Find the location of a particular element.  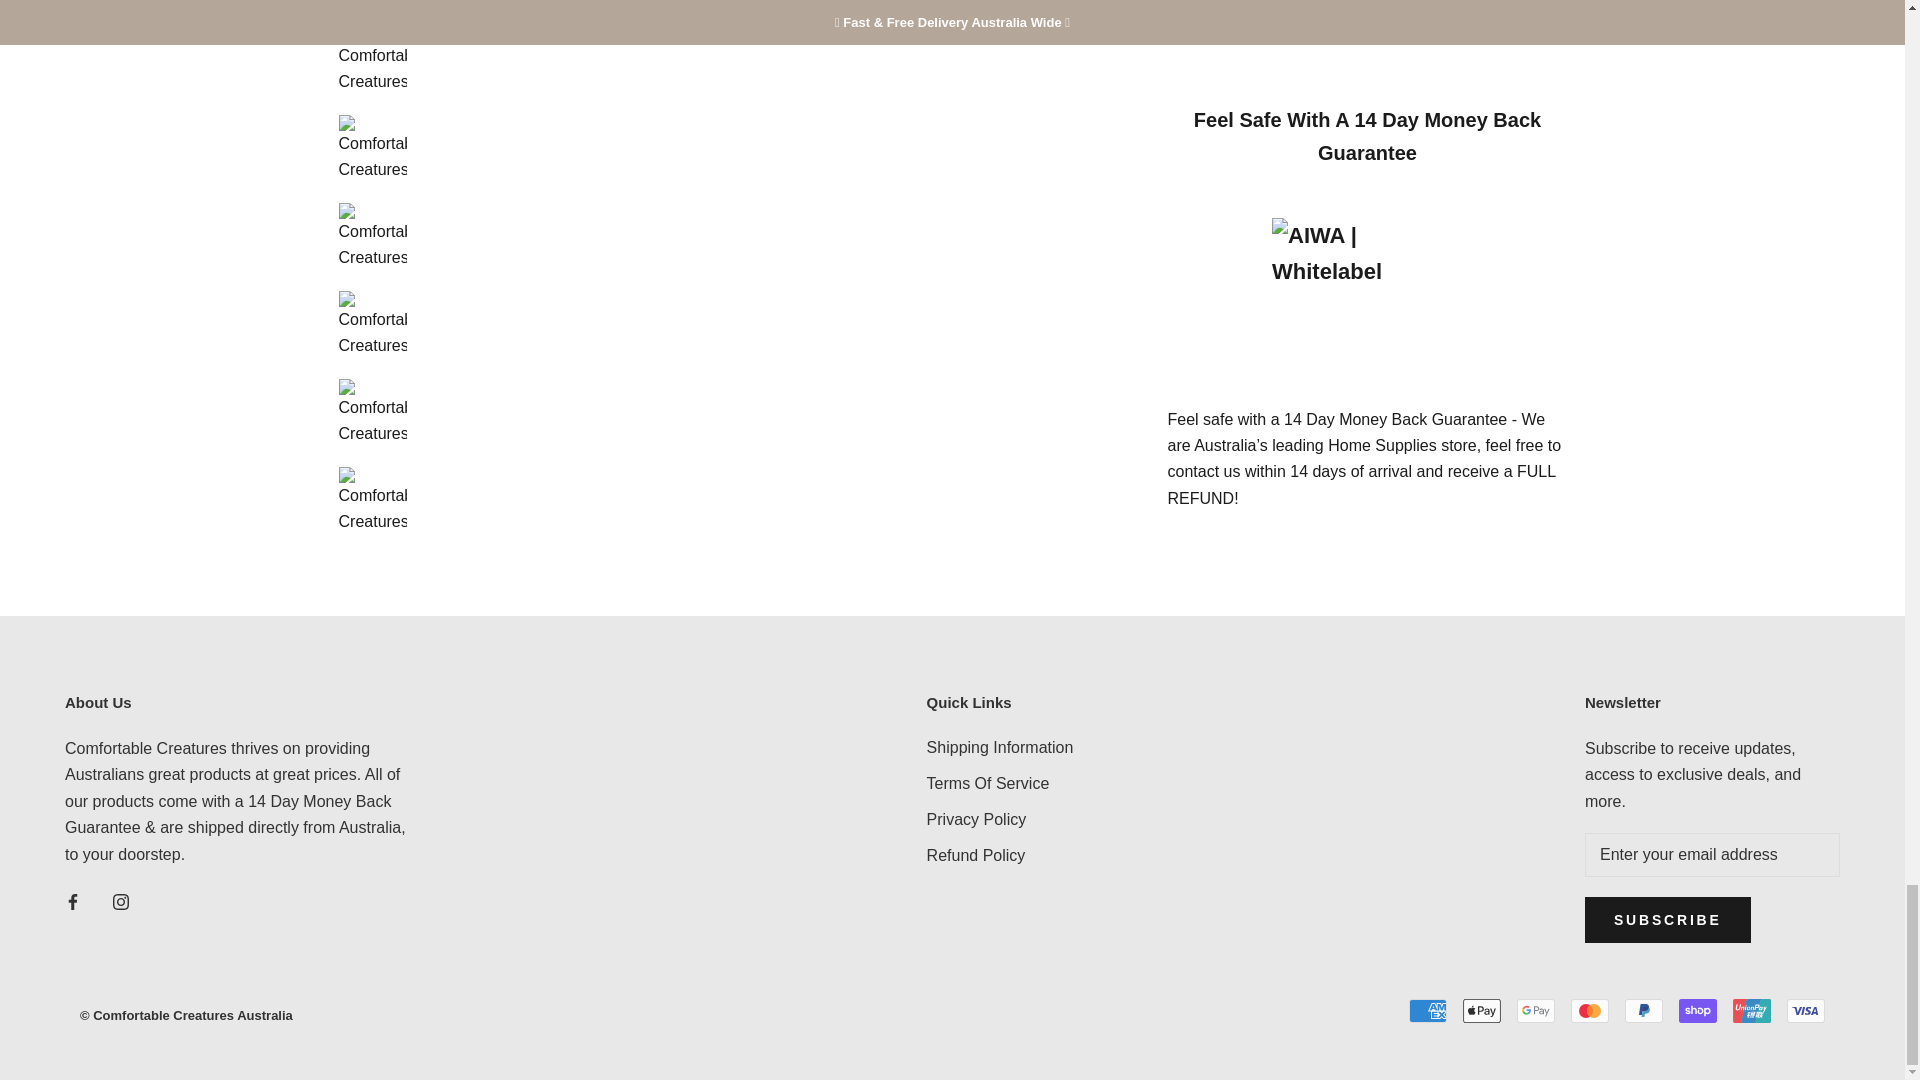

Visa is located at coordinates (1806, 1010).